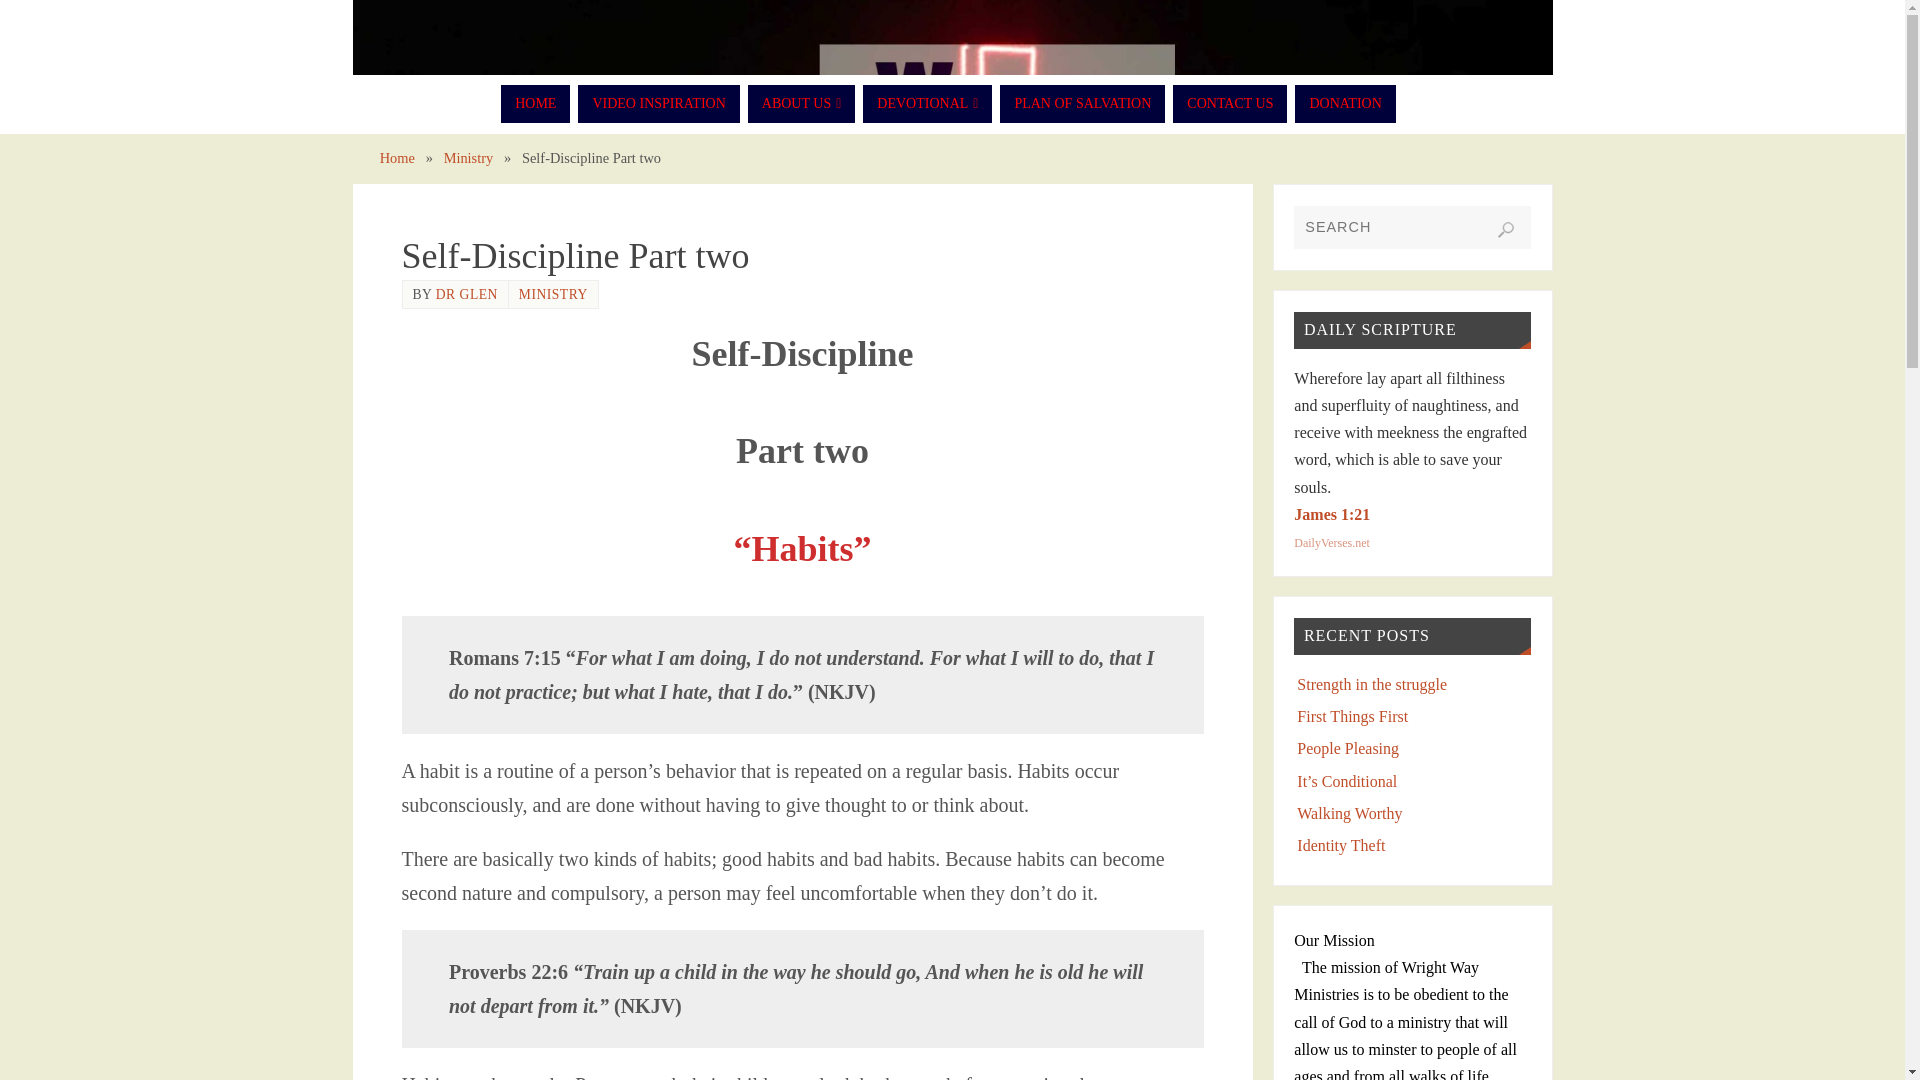 The width and height of the screenshot is (1920, 1080). What do you see at coordinates (1332, 542) in the screenshot?
I see `DailyVerses.net` at bounding box center [1332, 542].